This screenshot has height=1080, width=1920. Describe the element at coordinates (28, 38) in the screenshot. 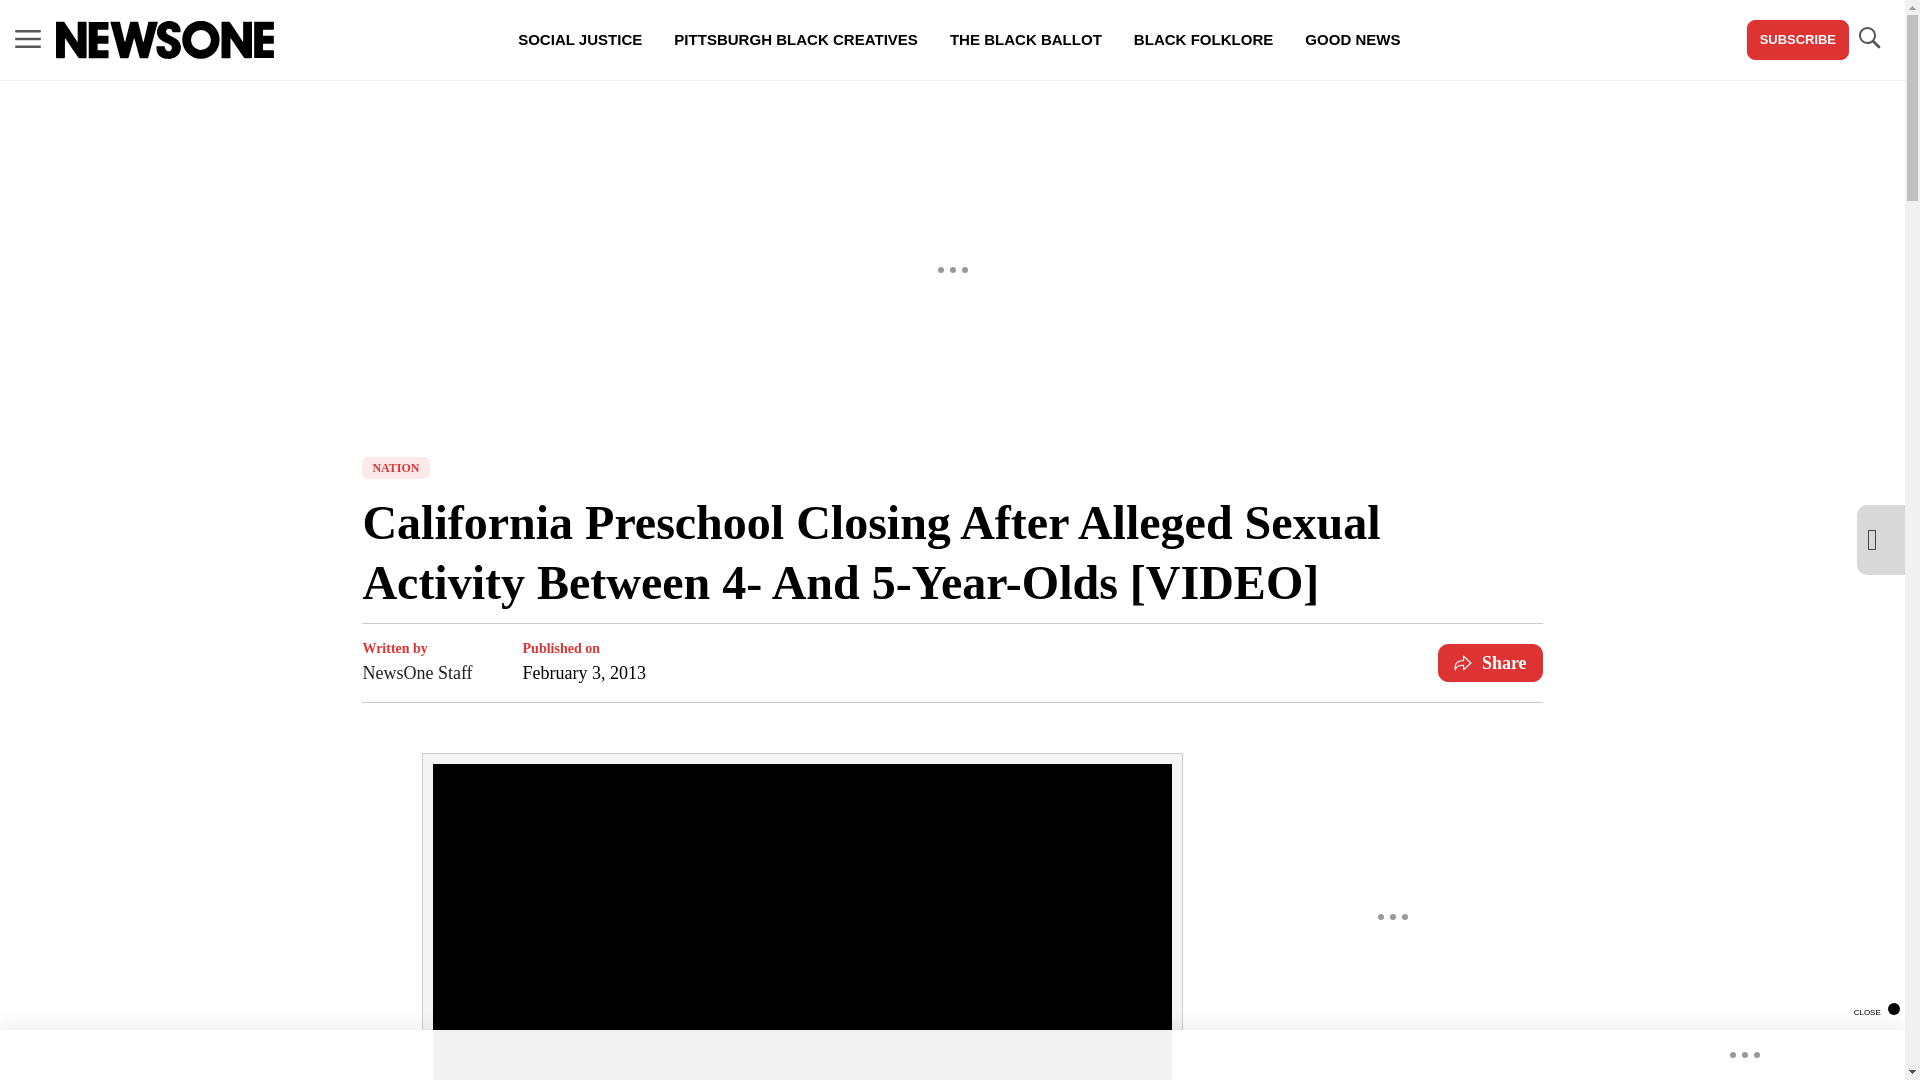

I see `MENU` at that location.